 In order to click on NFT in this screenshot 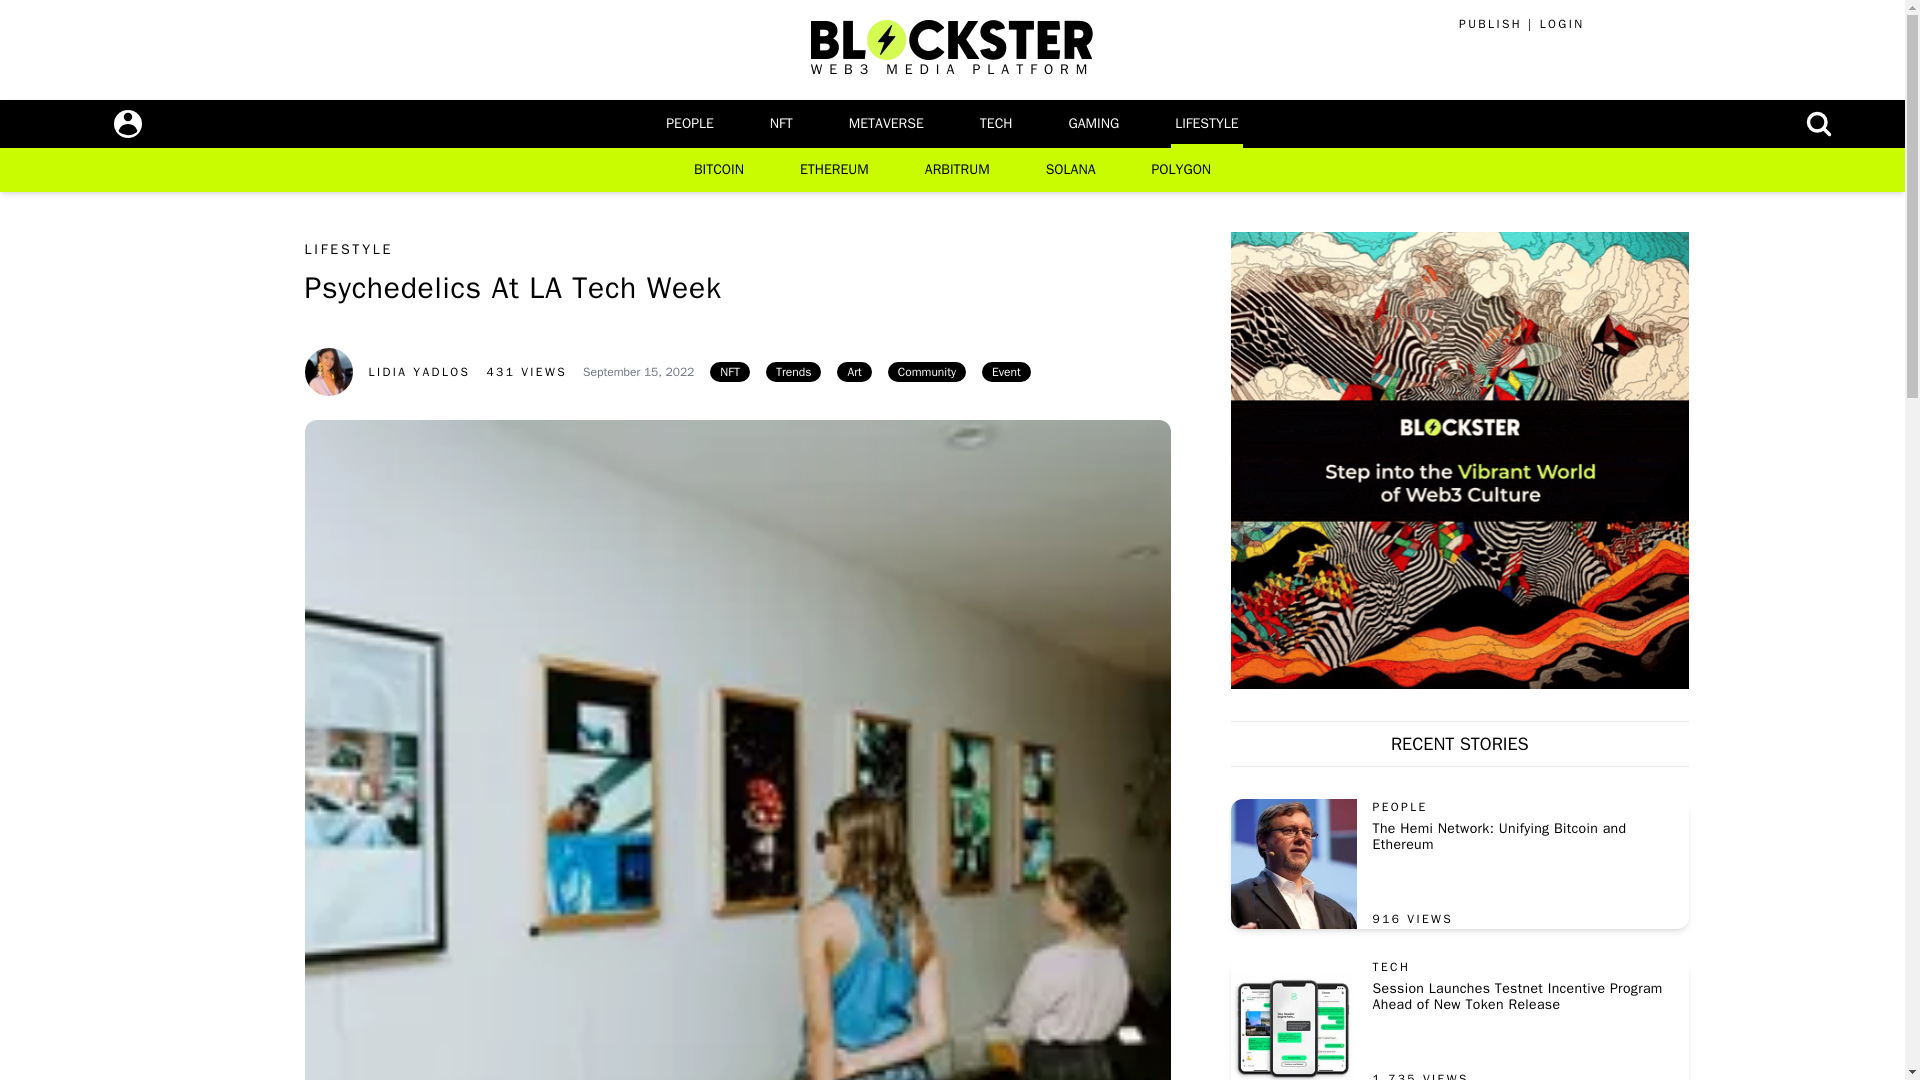, I will do `click(781, 124)`.